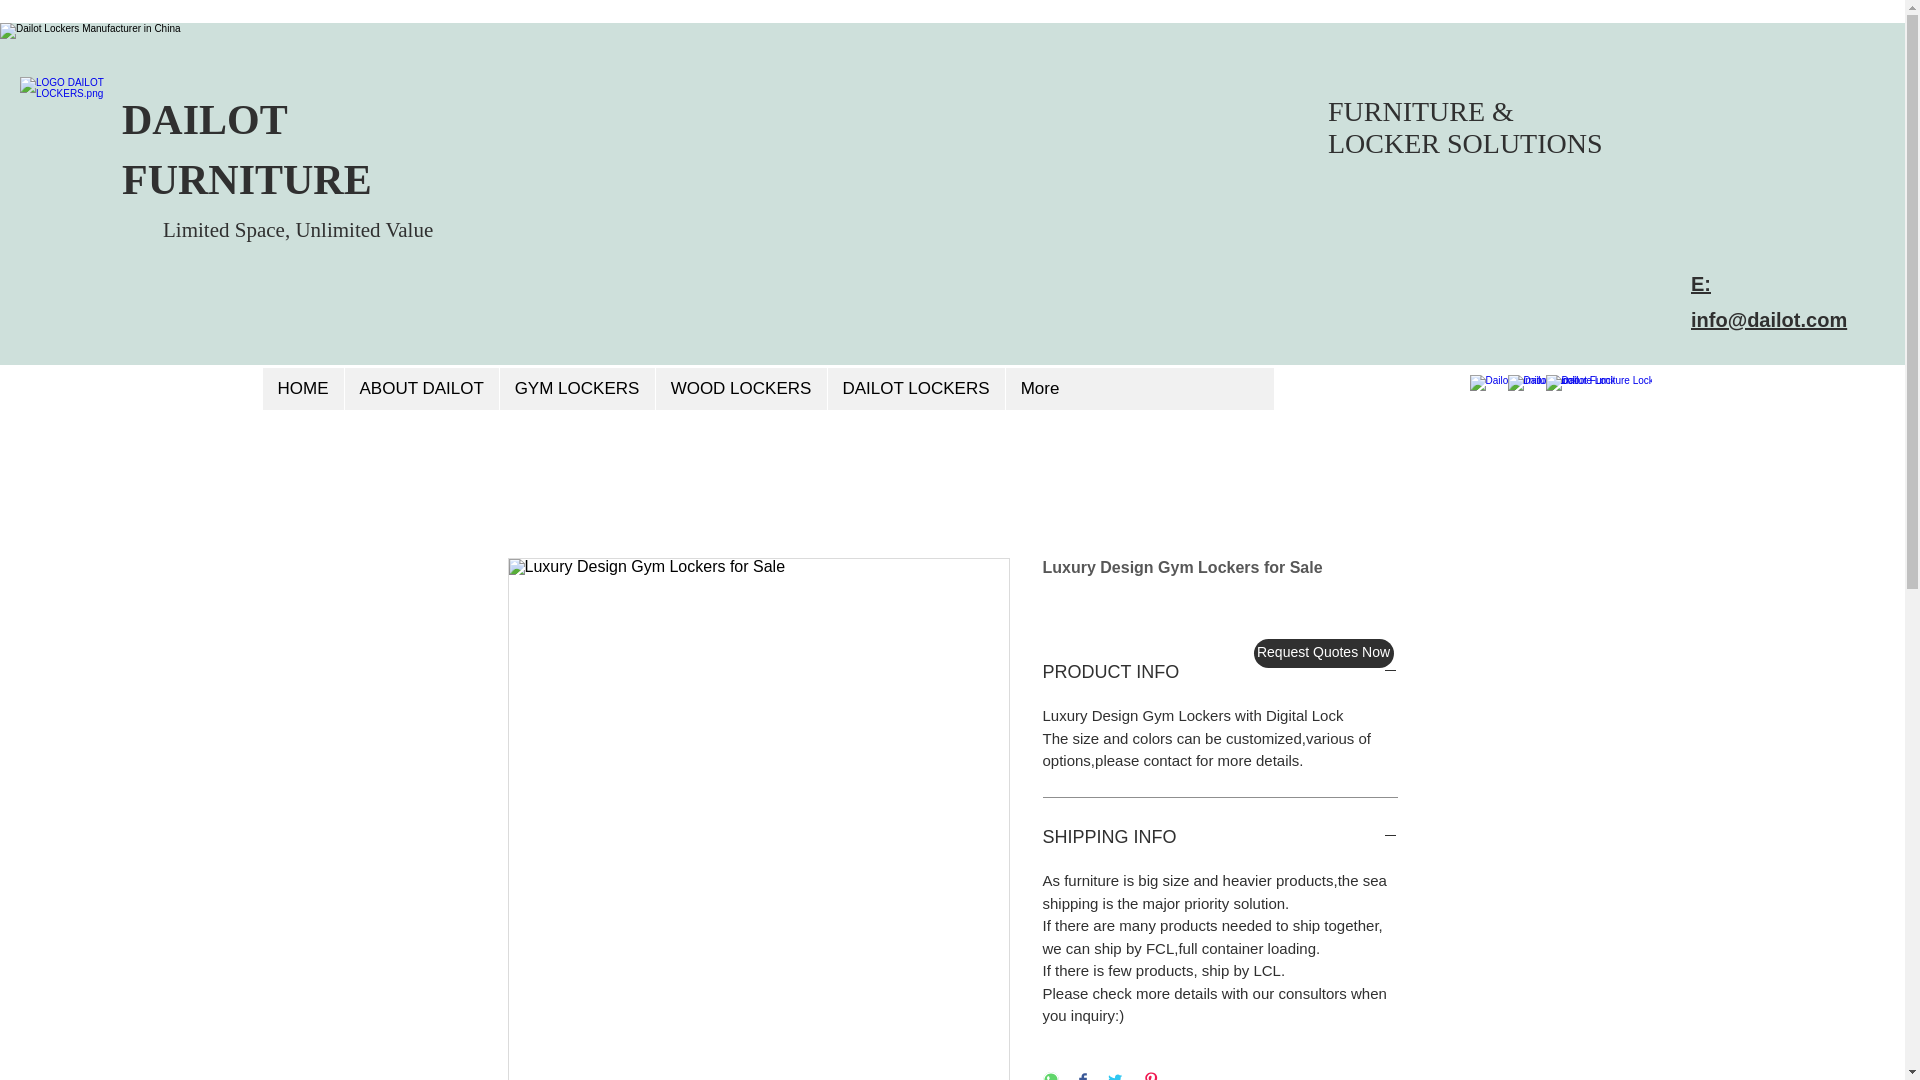 The image size is (1920, 1080). What do you see at coordinates (302, 389) in the screenshot?
I see `HOME` at bounding box center [302, 389].